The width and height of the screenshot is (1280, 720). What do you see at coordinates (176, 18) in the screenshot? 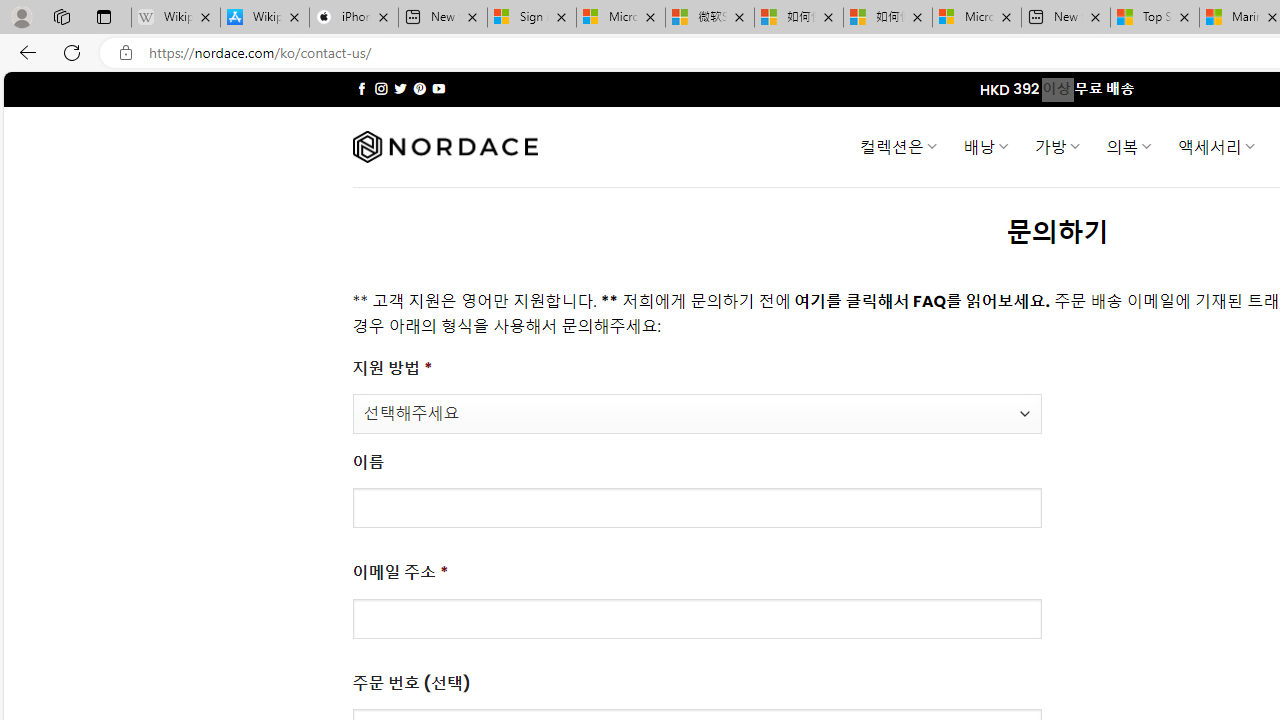
I see `Wikipedia - Sleeping` at bounding box center [176, 18].